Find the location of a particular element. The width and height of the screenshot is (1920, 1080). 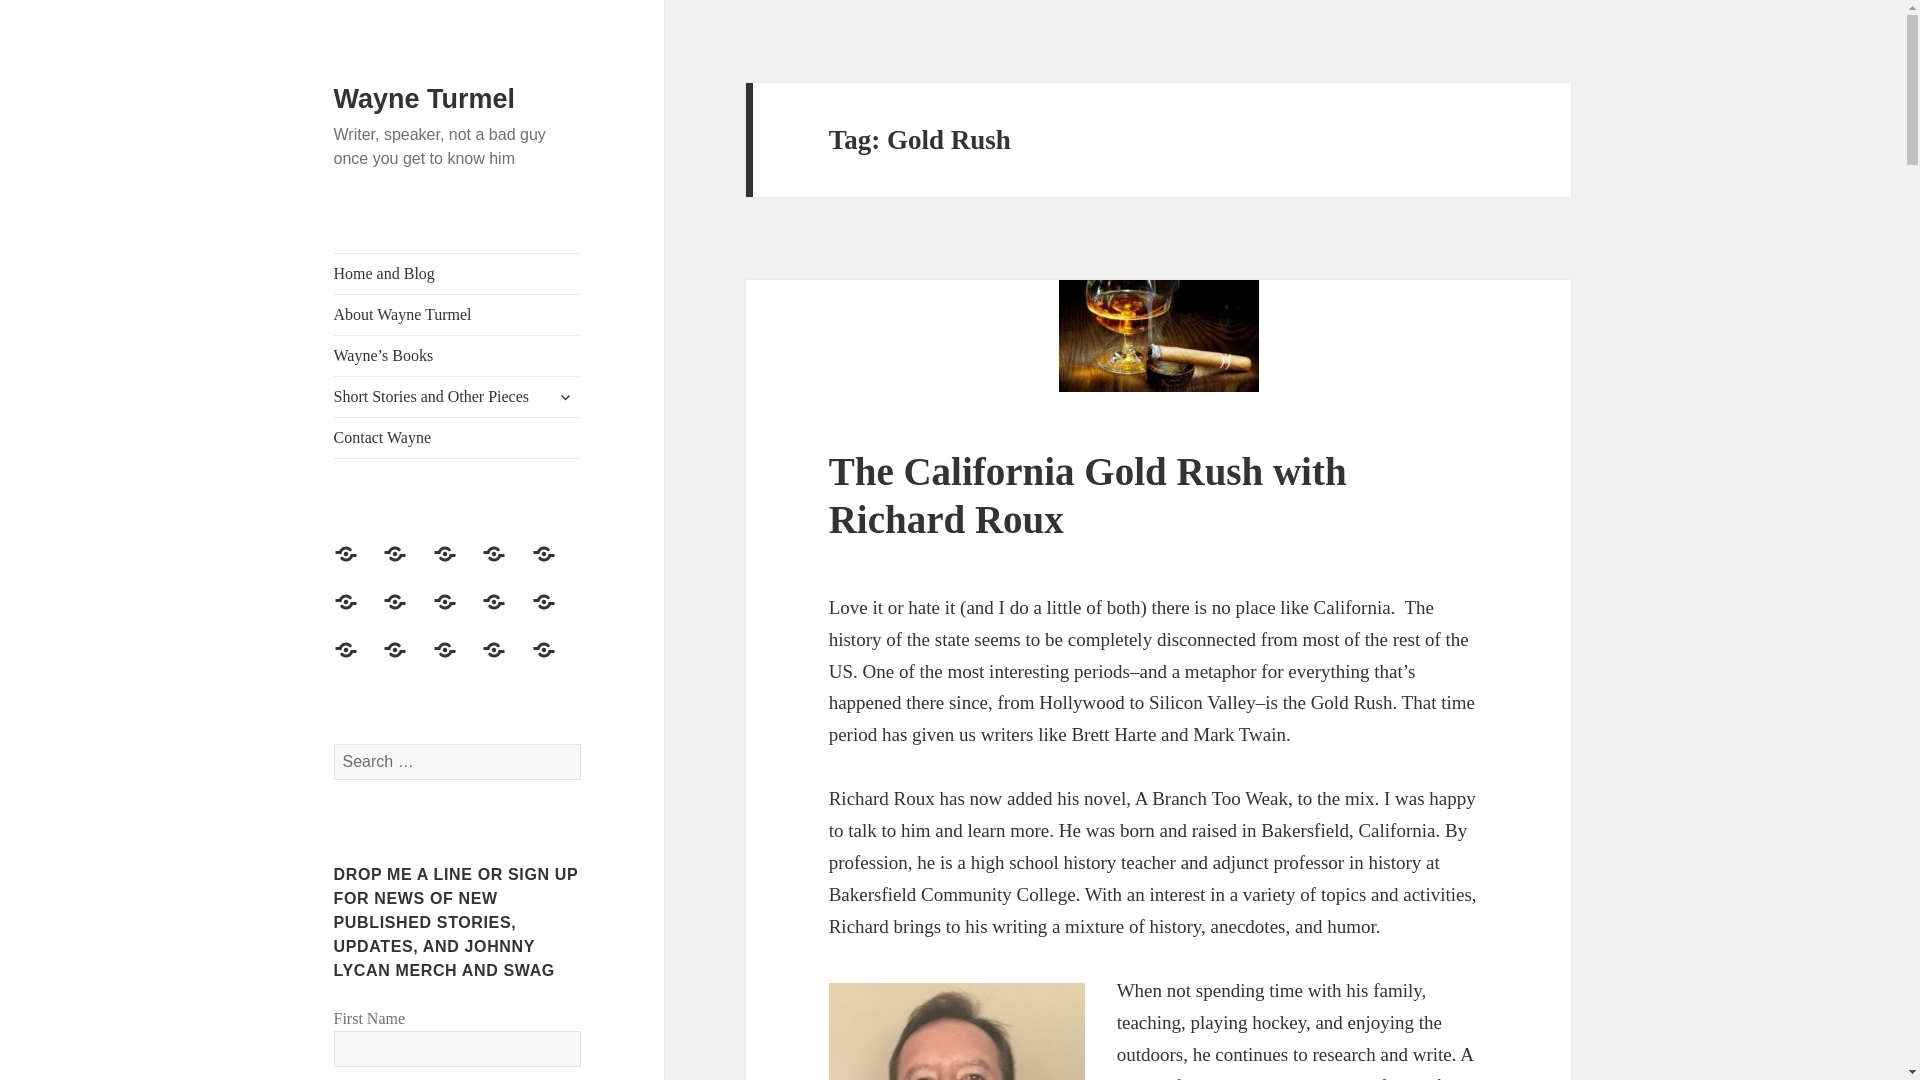

Home and Blog is located at coordinates (458, 273).